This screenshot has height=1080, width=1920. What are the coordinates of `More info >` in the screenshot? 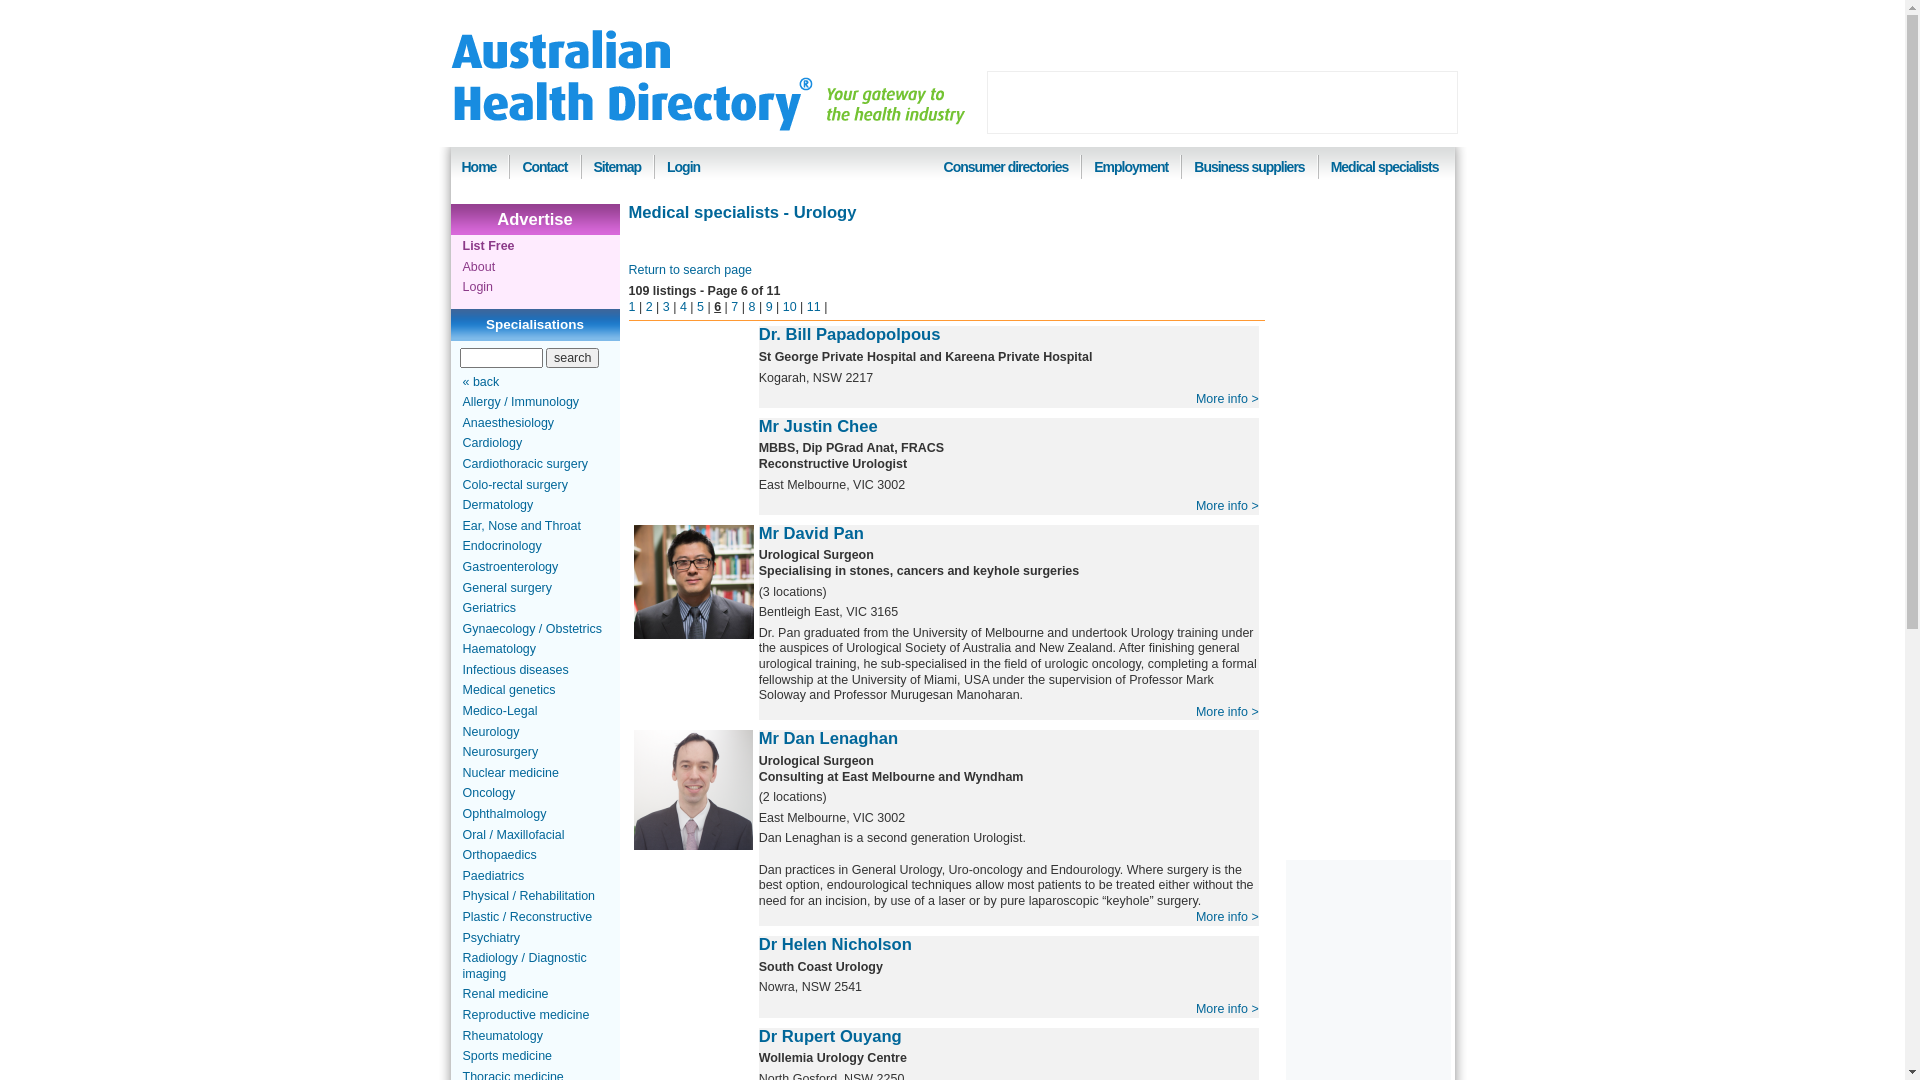 It's located at (1228, 1009).